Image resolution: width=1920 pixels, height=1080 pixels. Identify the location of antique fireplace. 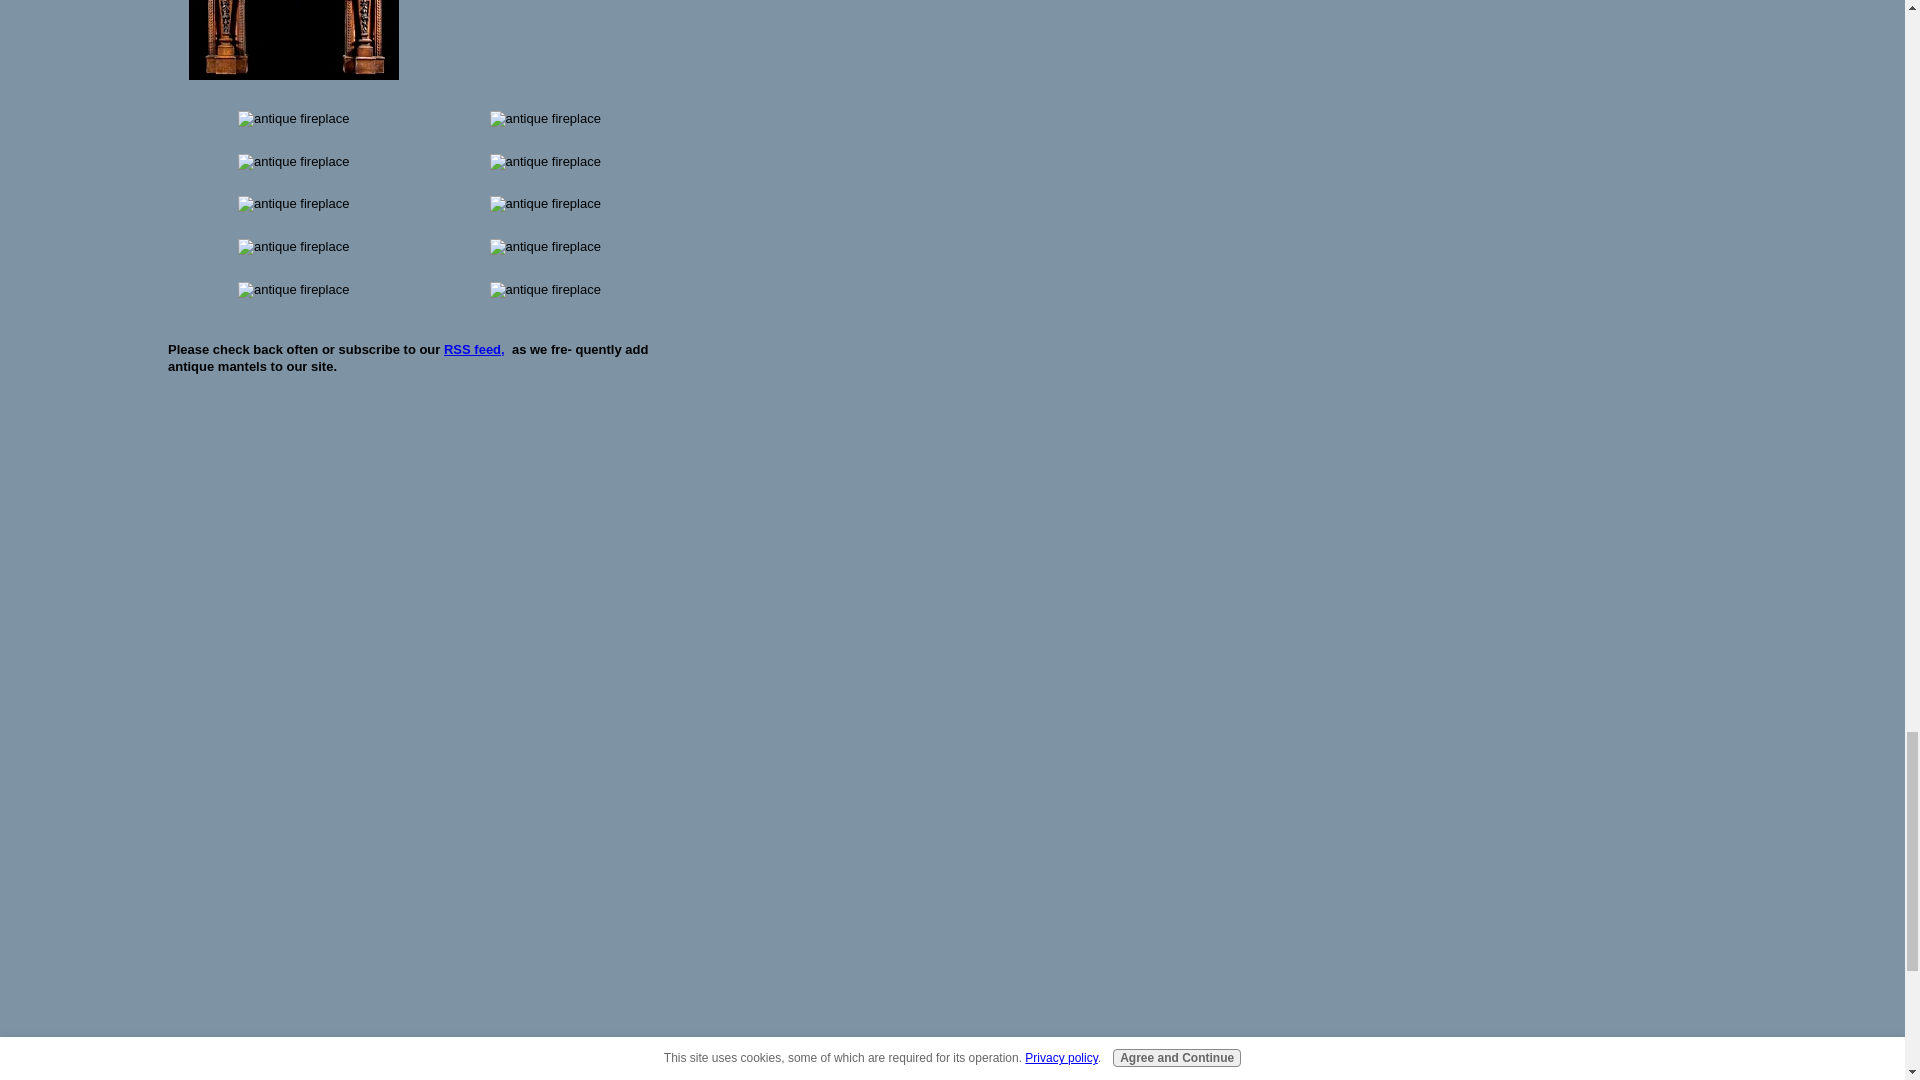
(544, 120).